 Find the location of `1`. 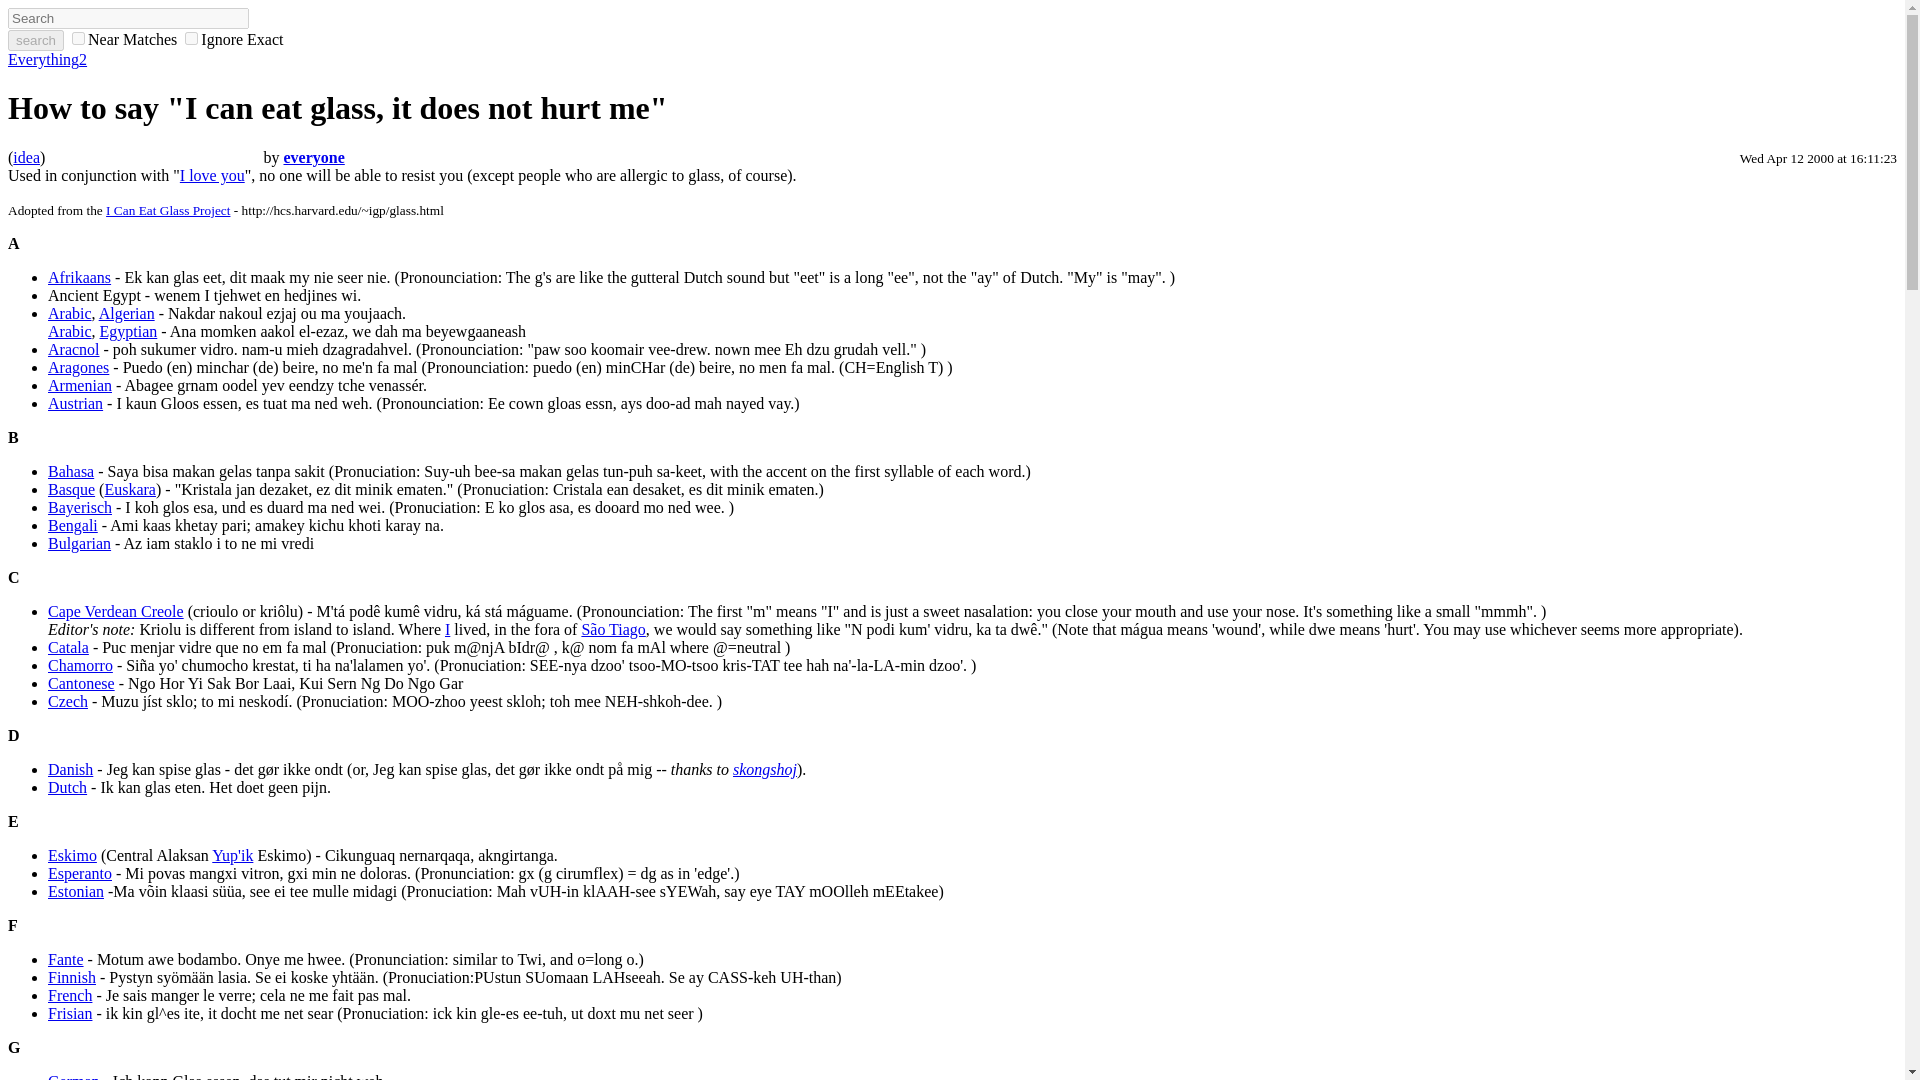

1 is located at coordinates (78, 38).